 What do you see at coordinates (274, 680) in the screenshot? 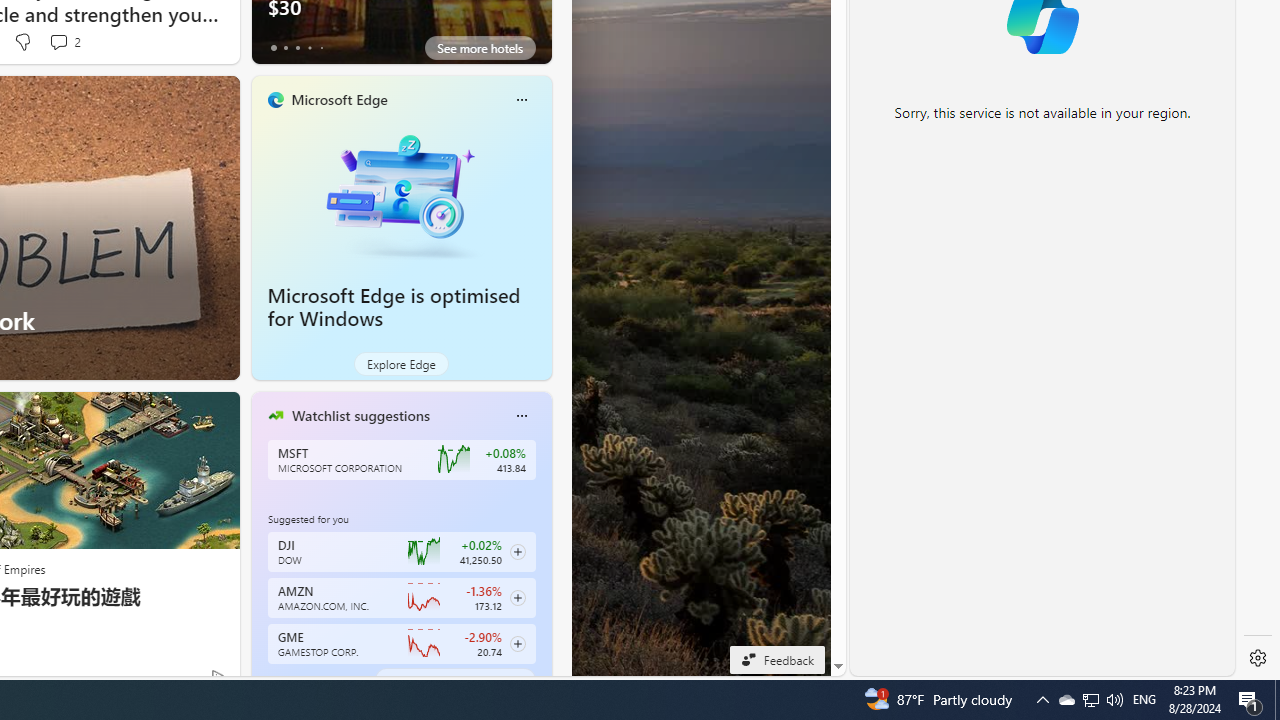
I see `tab-0` at bounding box center [274, 680].